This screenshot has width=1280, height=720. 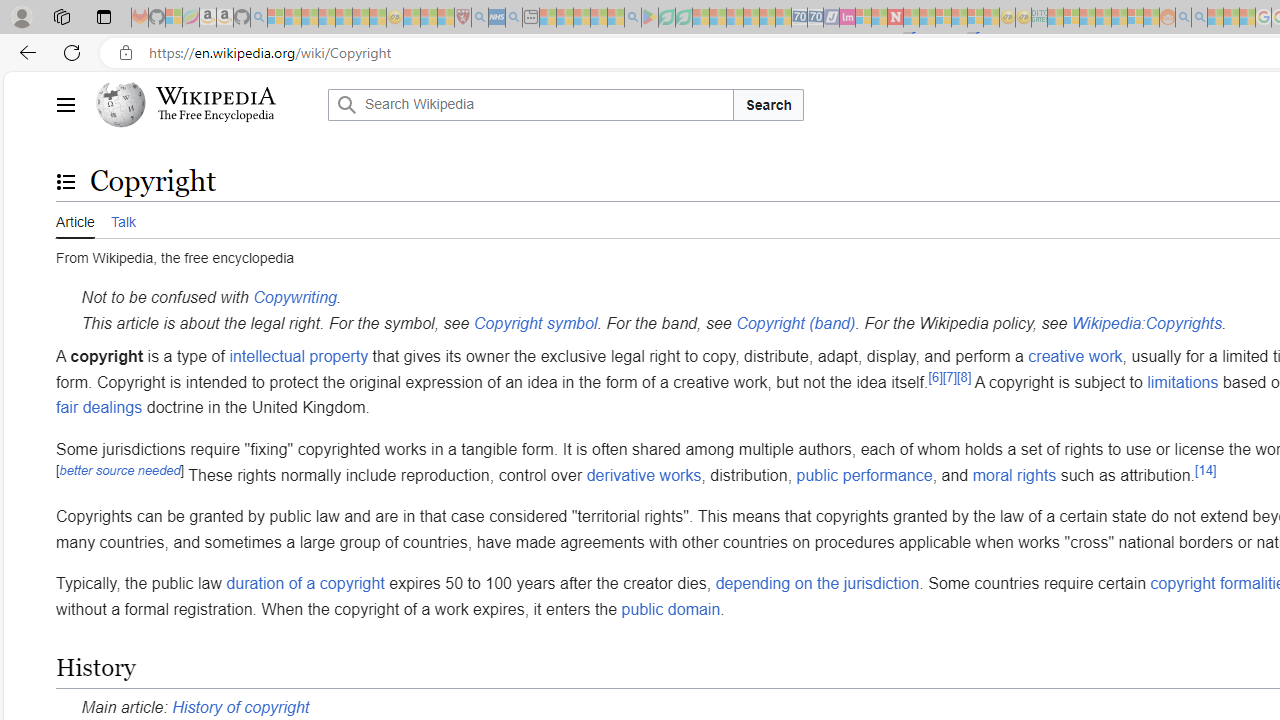 I want to click on Search Wikipedia, so click(x=530, y=104).